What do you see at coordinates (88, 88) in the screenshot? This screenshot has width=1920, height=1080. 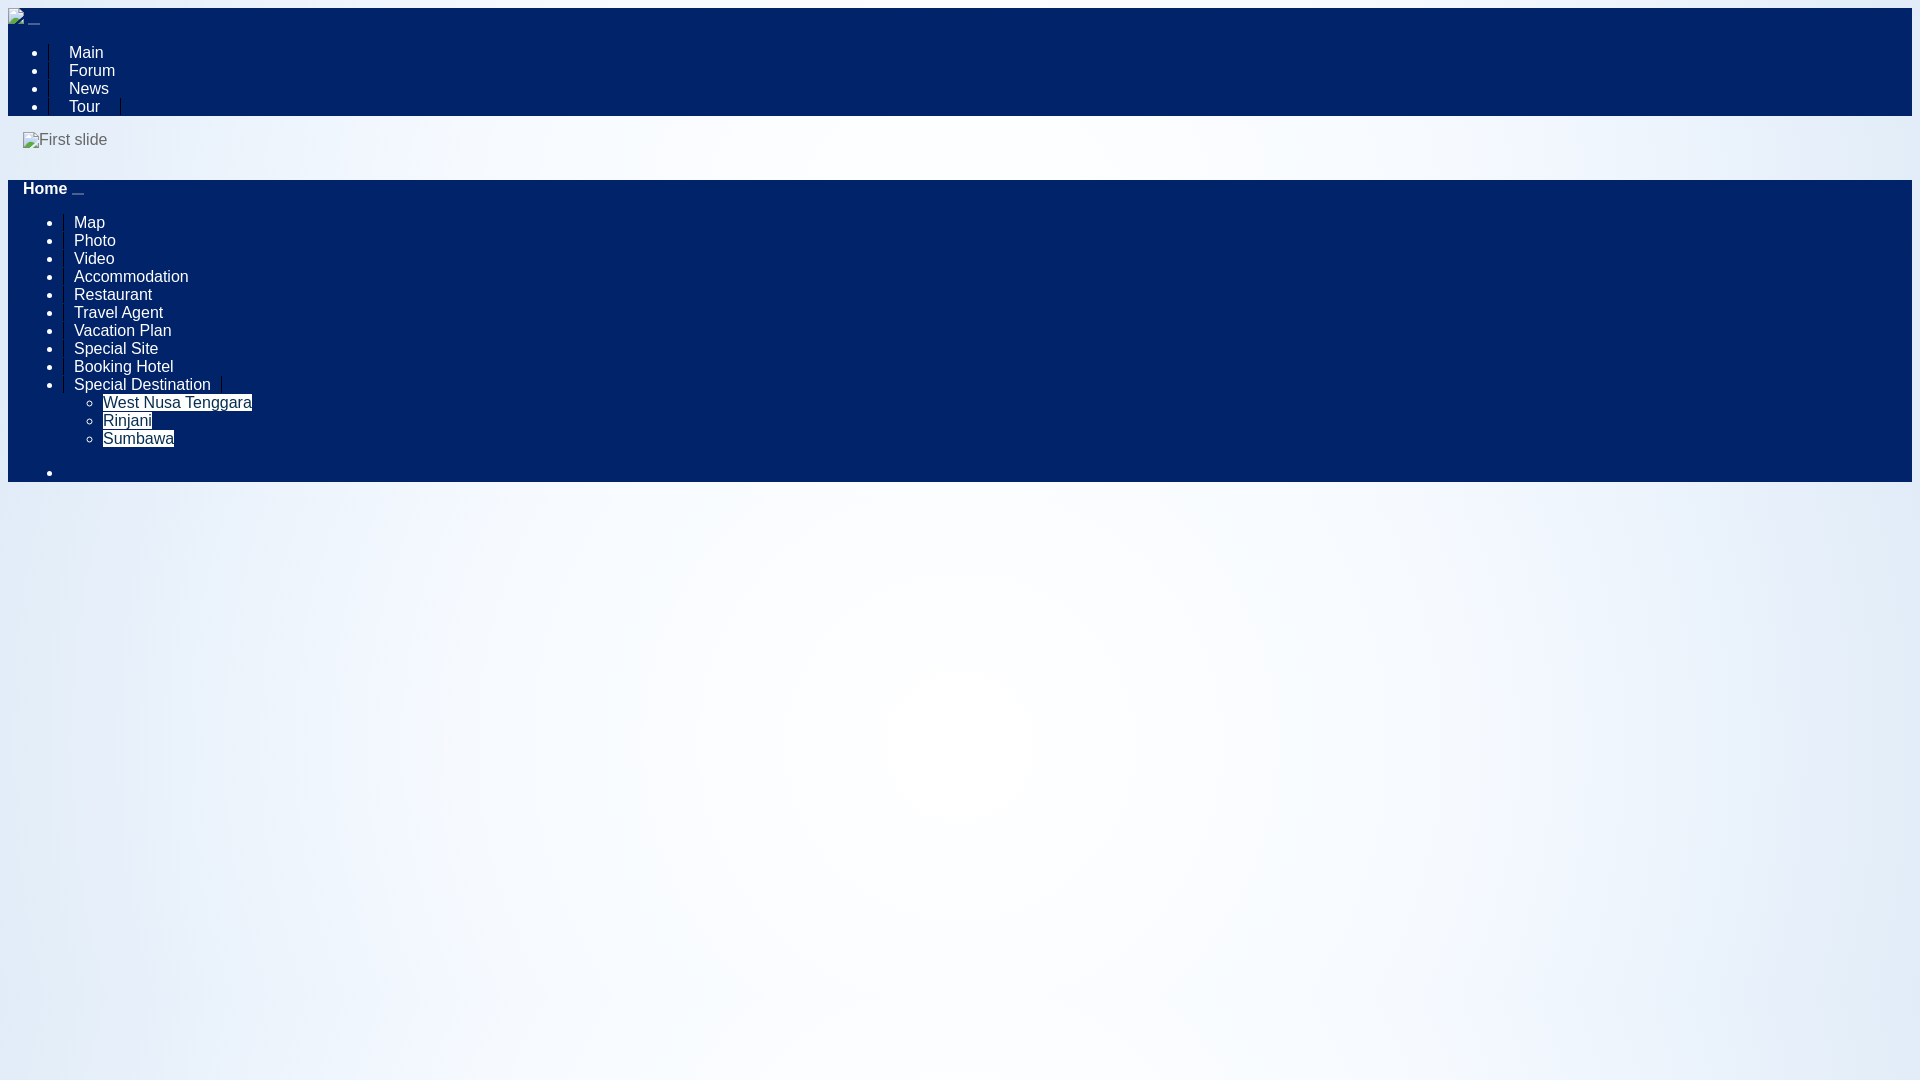 I see `News` at bounding box center [88, 88].